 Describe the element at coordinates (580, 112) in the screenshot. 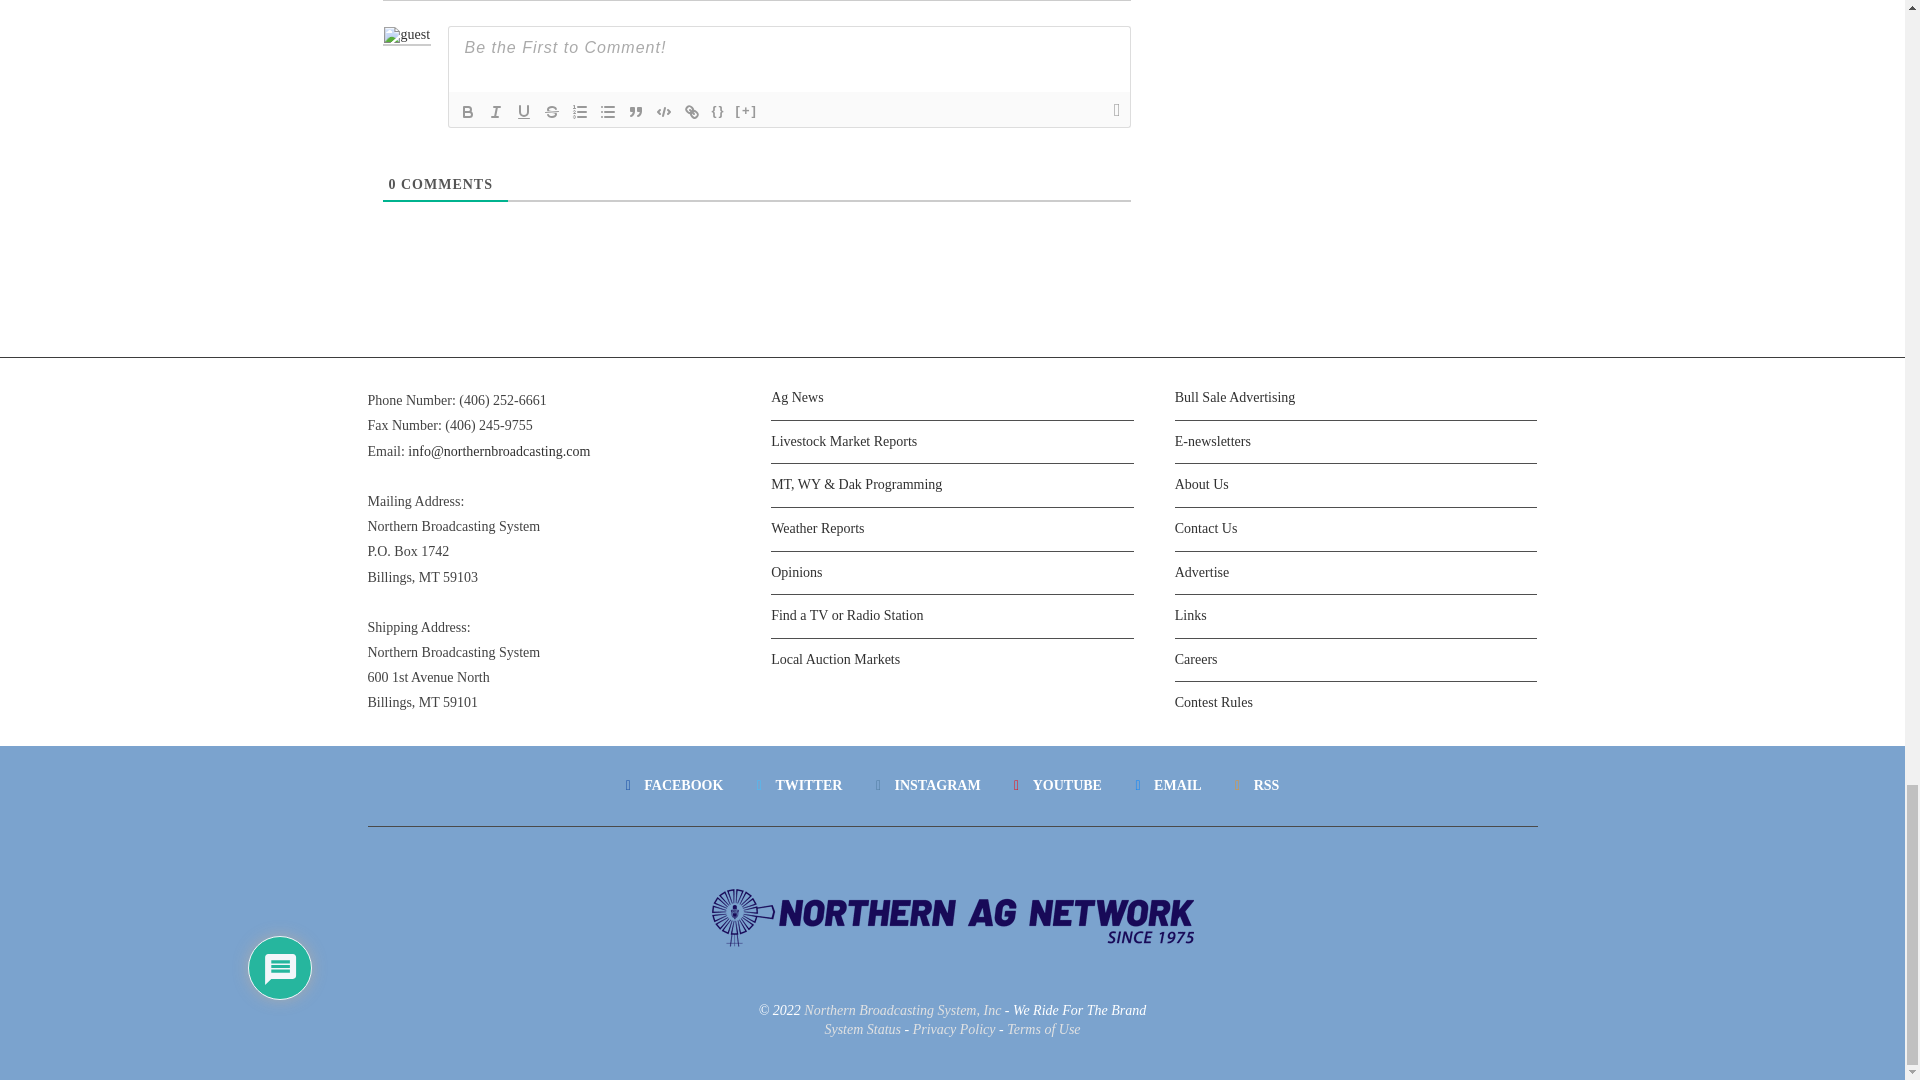

I see `Ordered List` at that location.